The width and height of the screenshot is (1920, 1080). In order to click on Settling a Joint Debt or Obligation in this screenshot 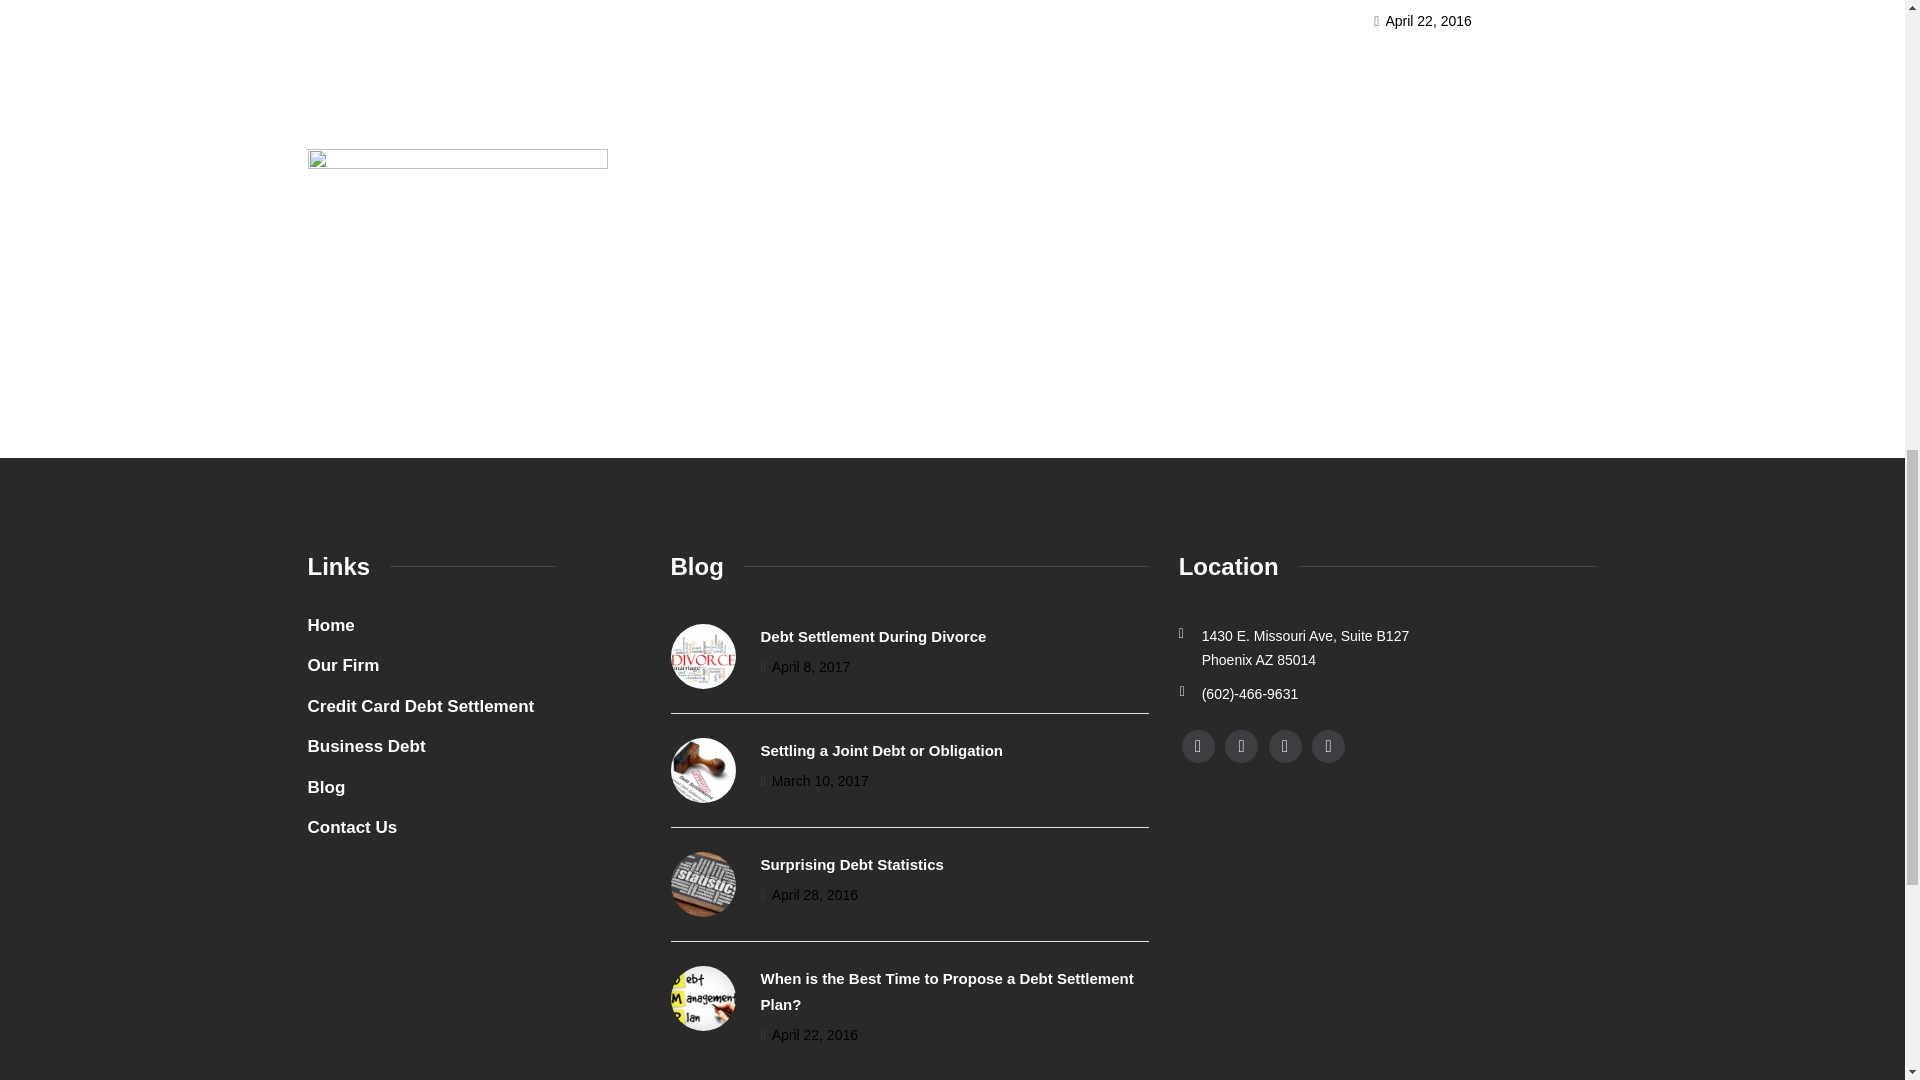, I will do `click(881, 750)`.